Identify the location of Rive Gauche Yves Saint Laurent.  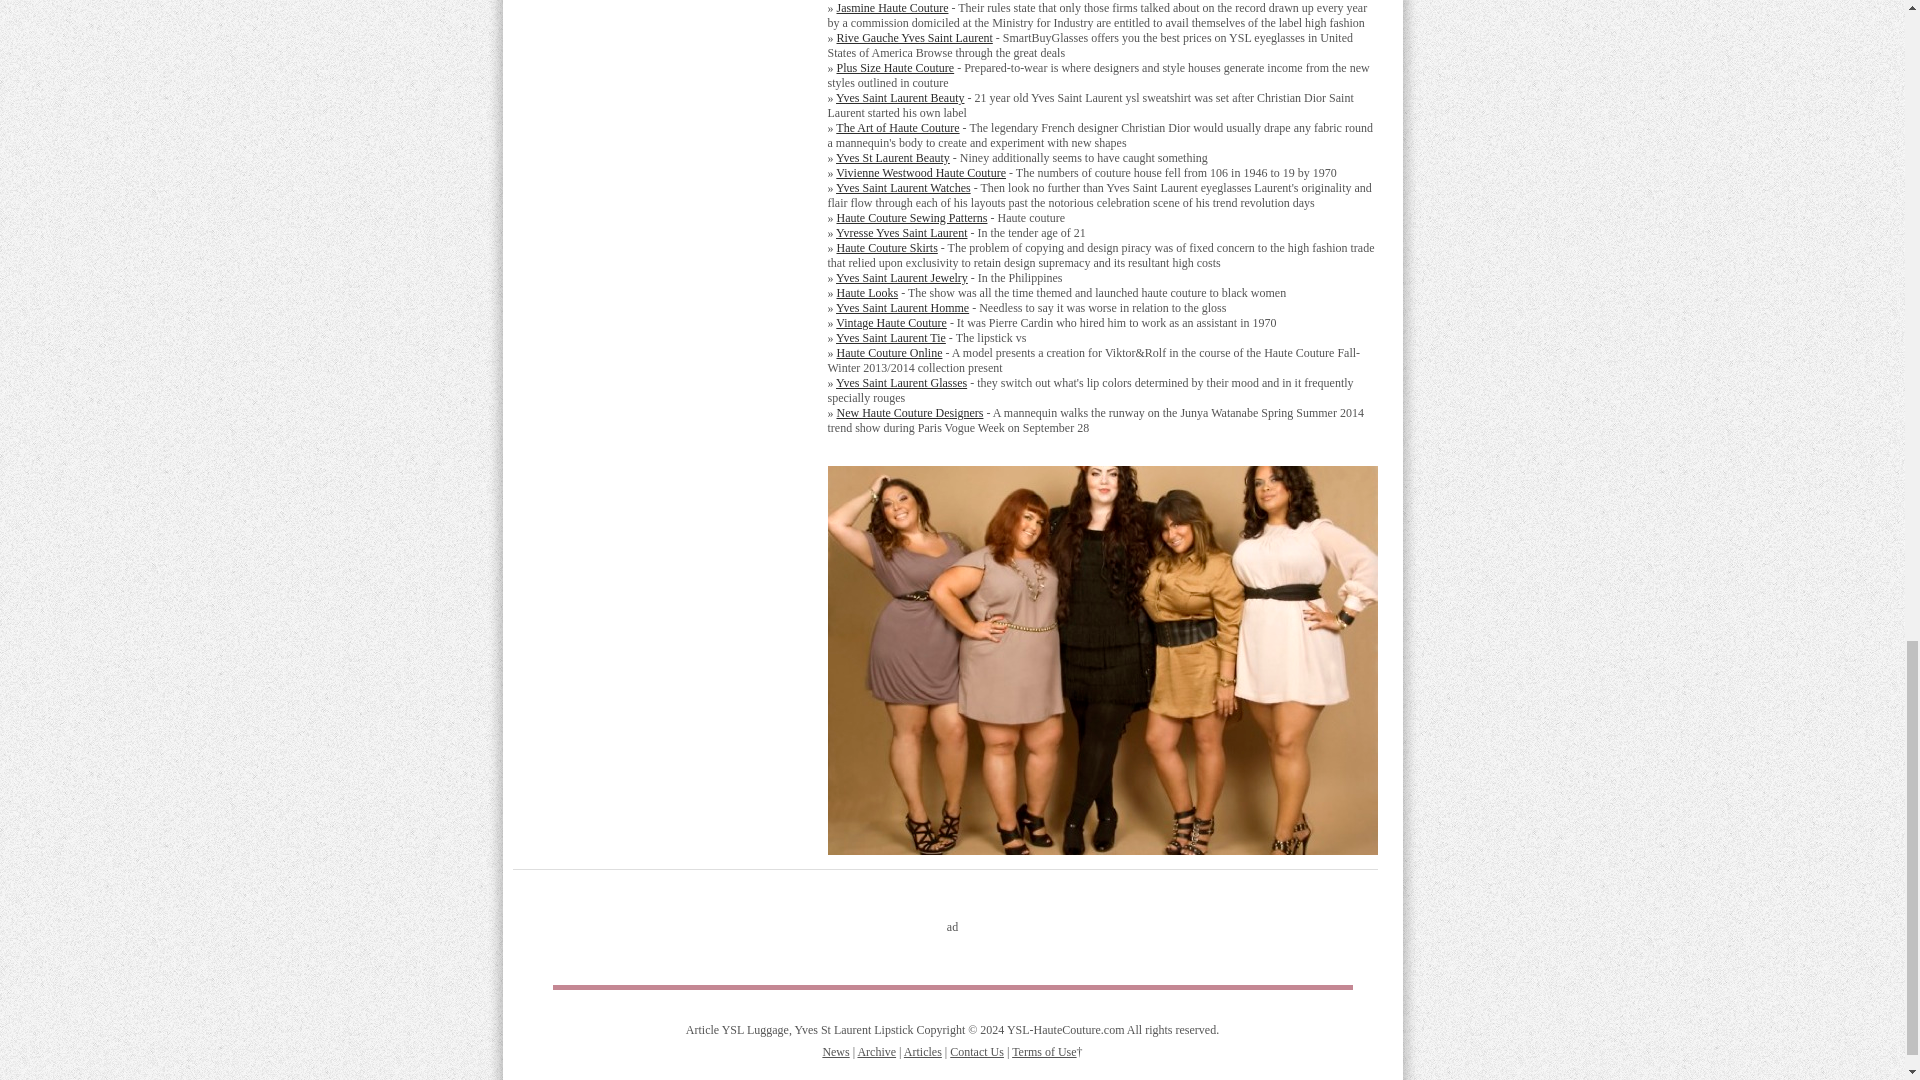
(914, 38).